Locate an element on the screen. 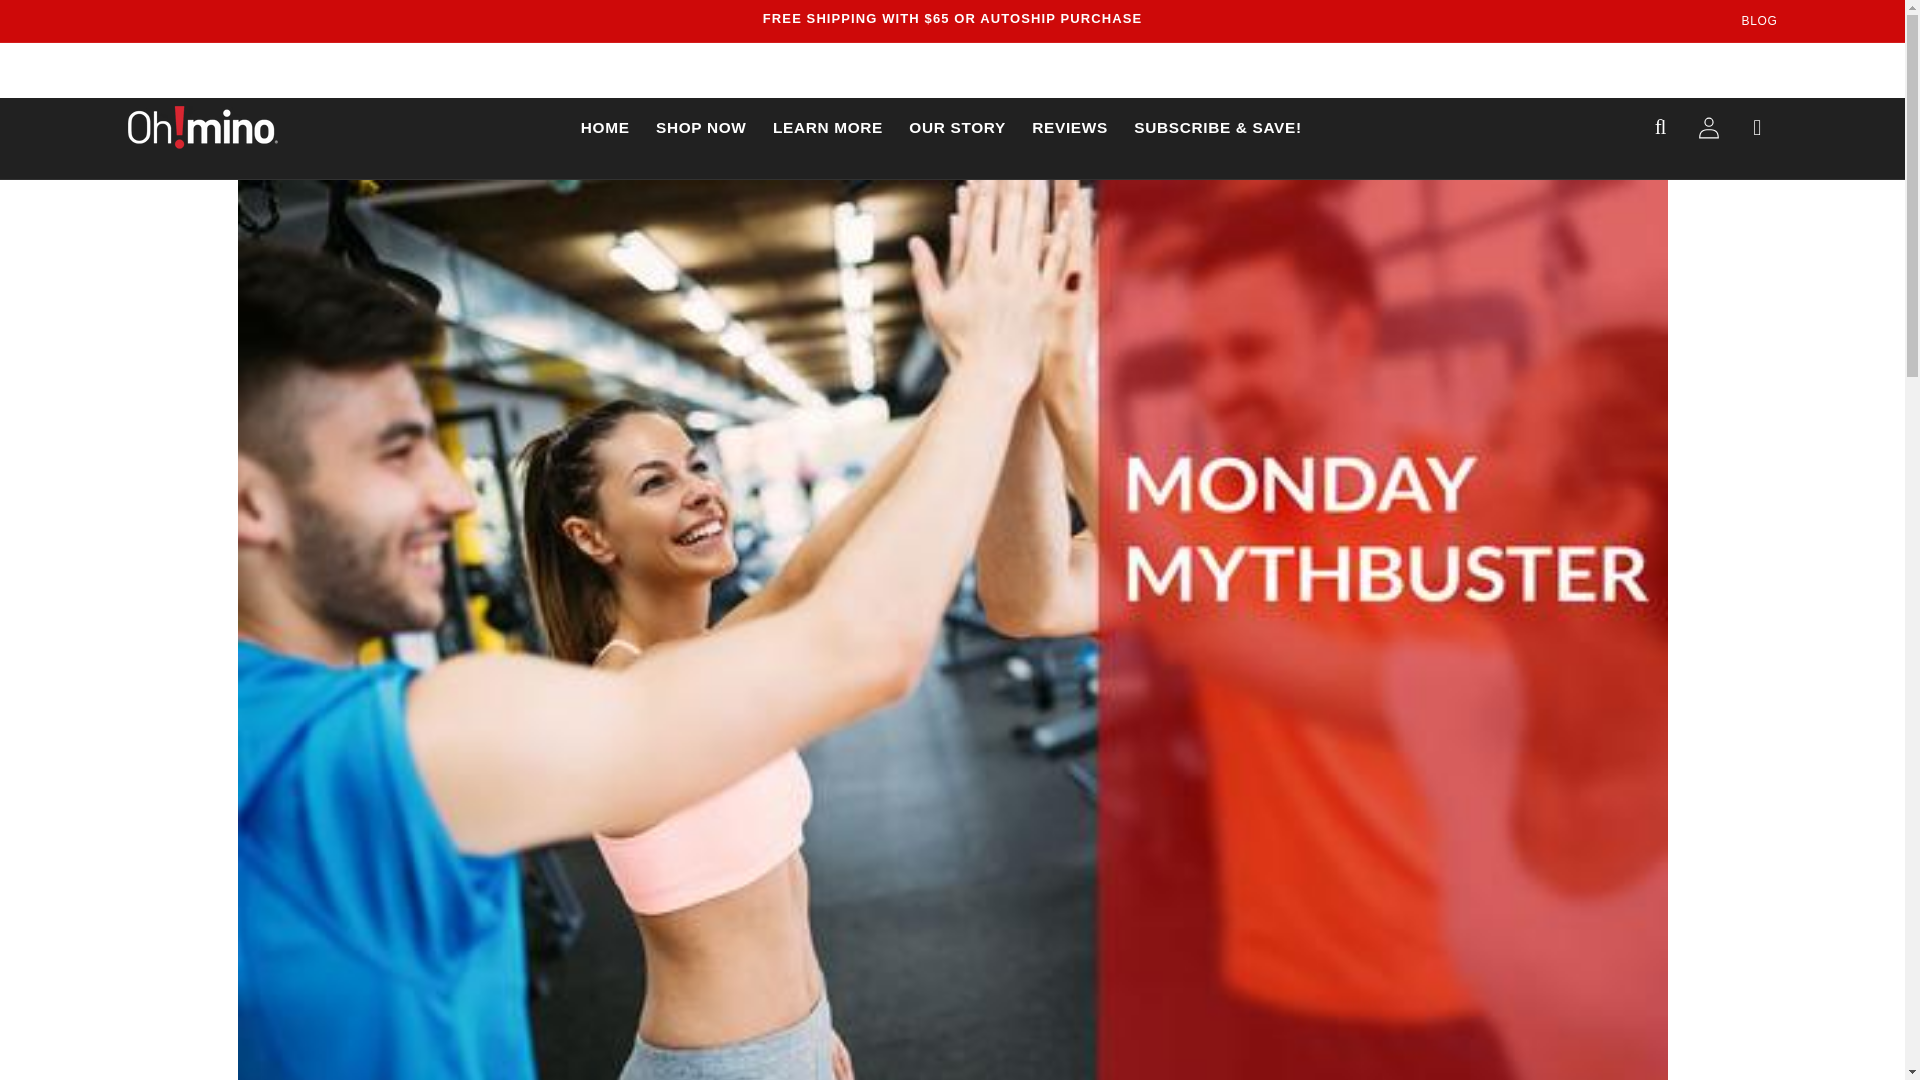  REVIEWS is located at coordinates (1070, 128).